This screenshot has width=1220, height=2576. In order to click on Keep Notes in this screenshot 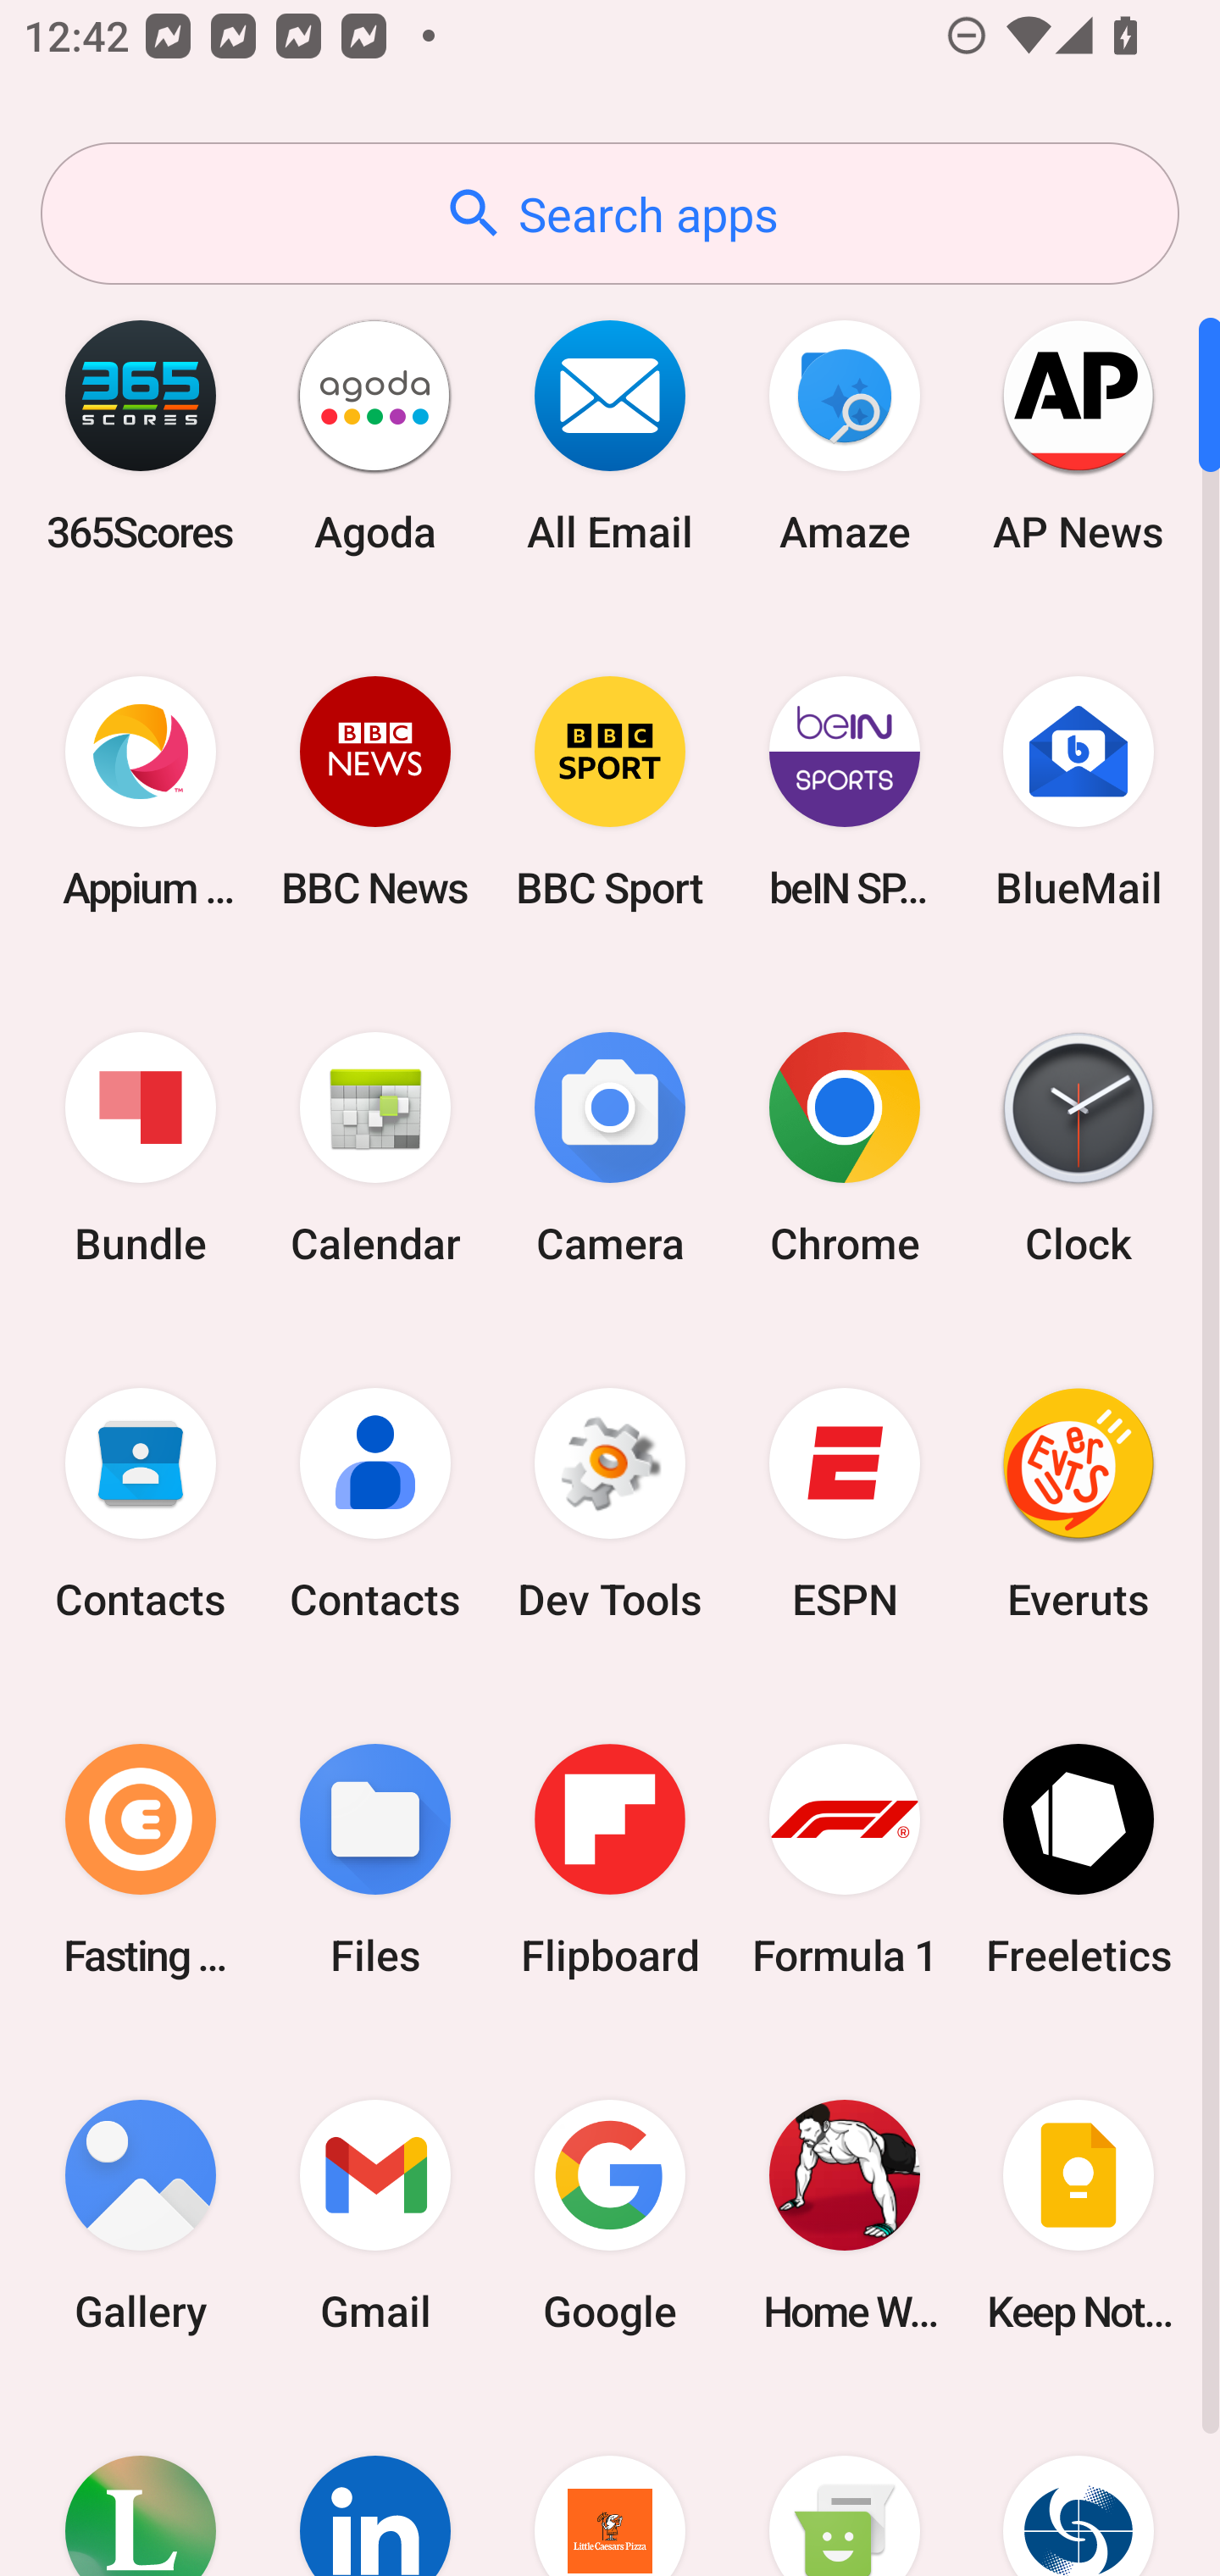, I will do `click(1079, 2215)`.